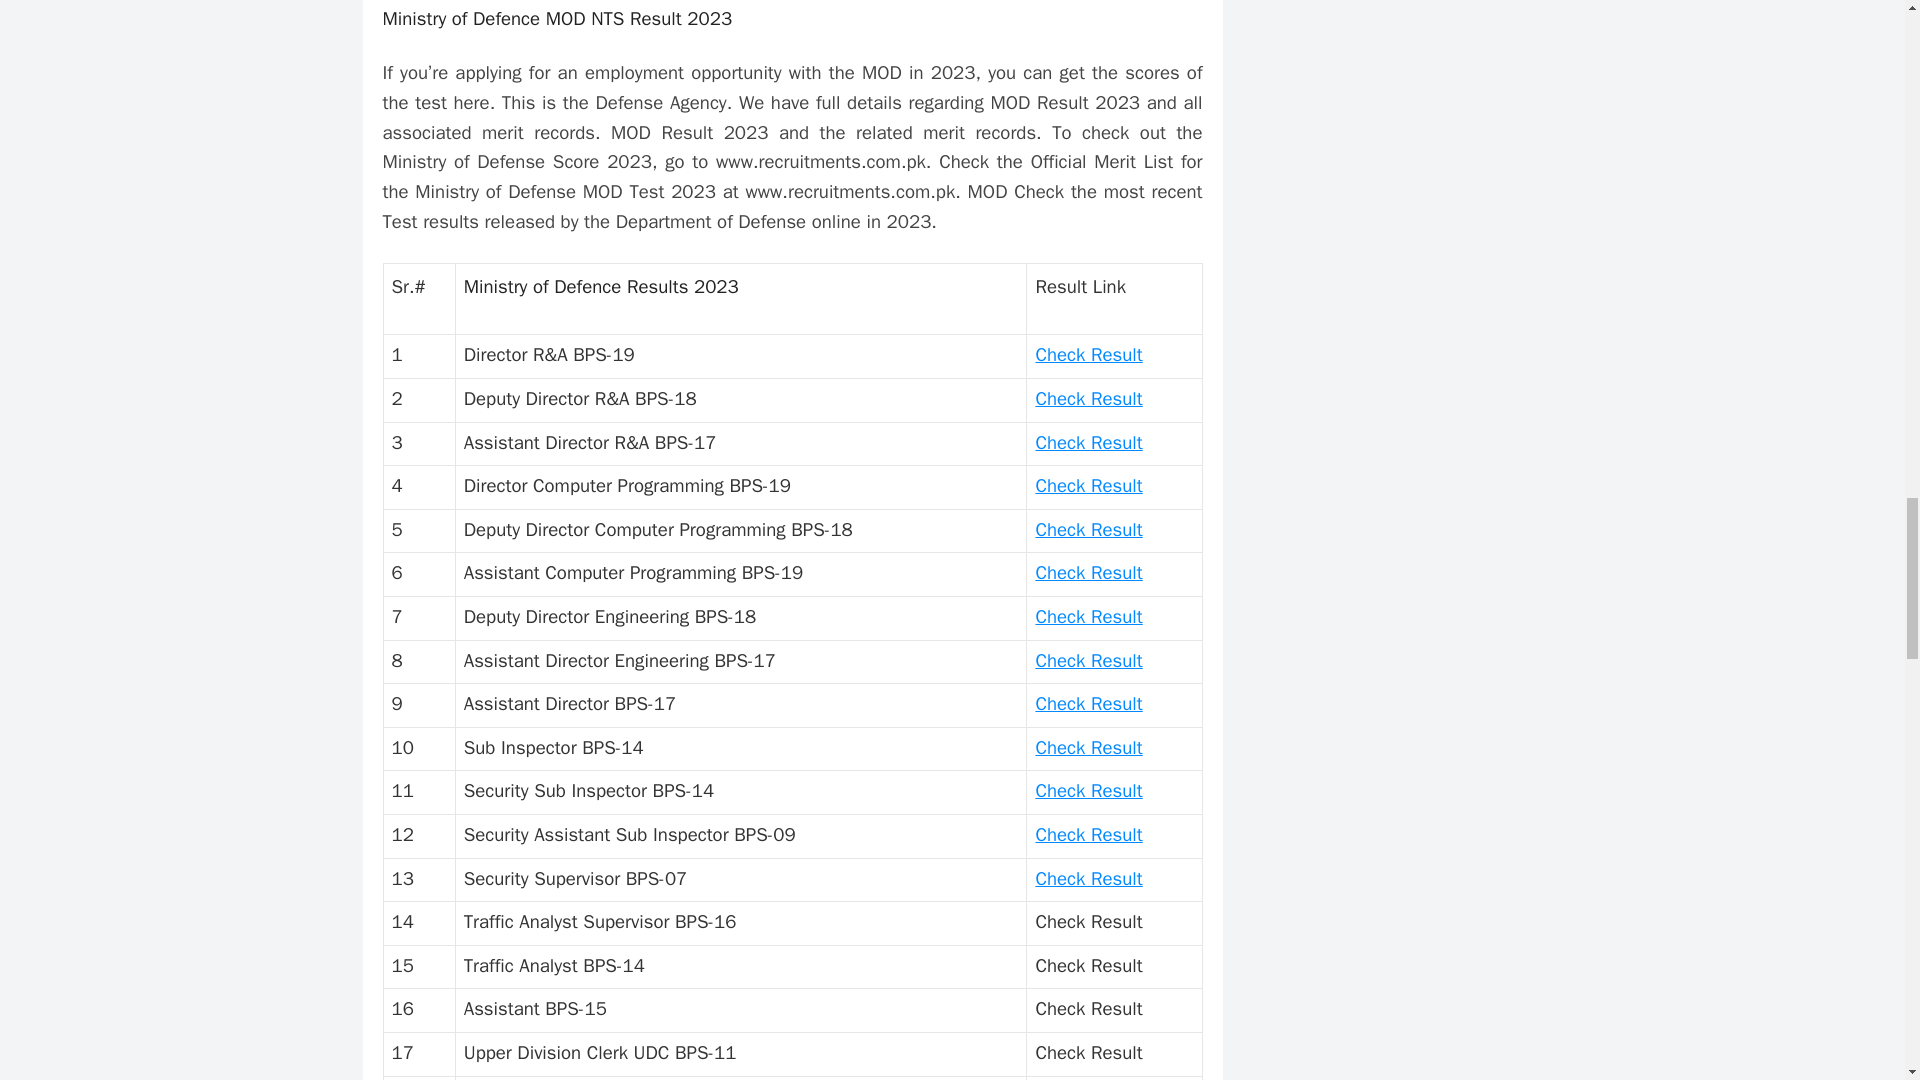  What do you see at coordinates (1088, 398) in the screenshot?
I see `Check Result` at bounding box center [1088, 398].